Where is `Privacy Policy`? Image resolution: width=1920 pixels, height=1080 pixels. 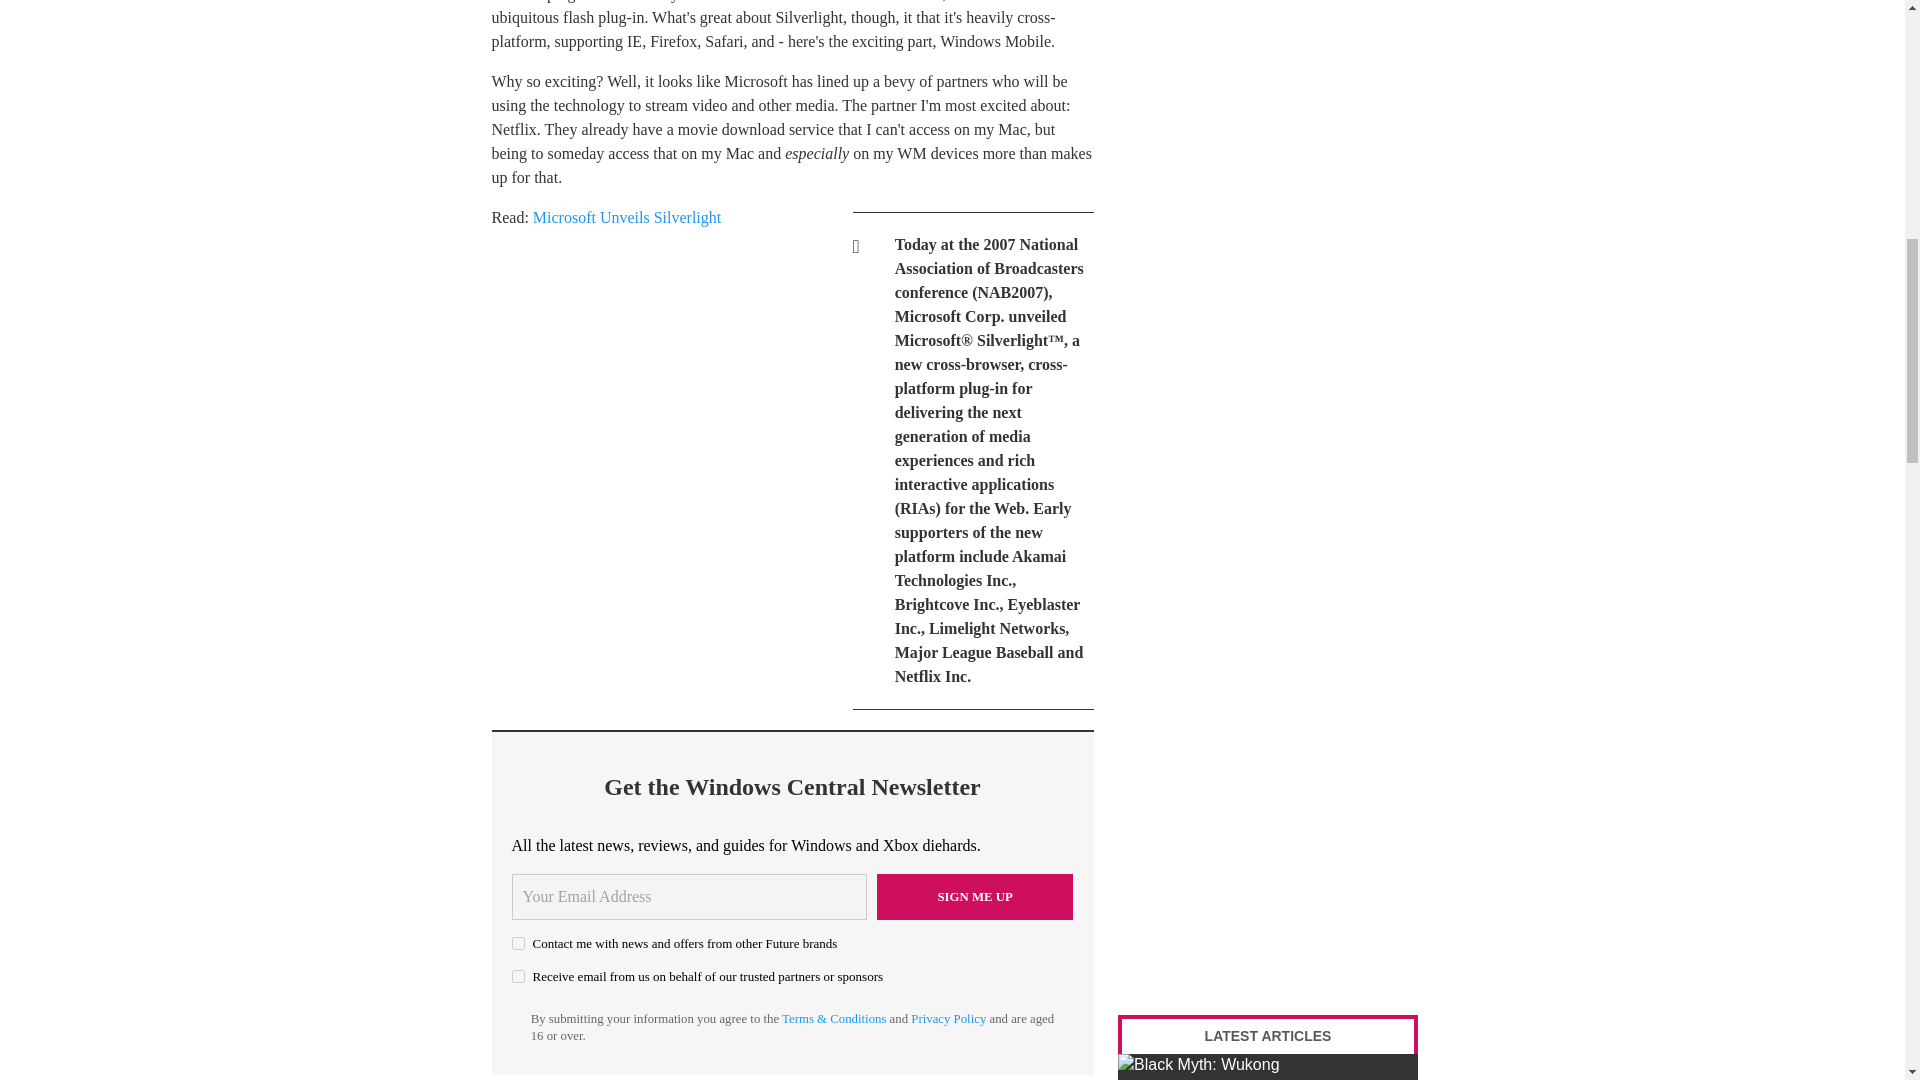
Privacy Policy is located at coordinates (948, 1018).